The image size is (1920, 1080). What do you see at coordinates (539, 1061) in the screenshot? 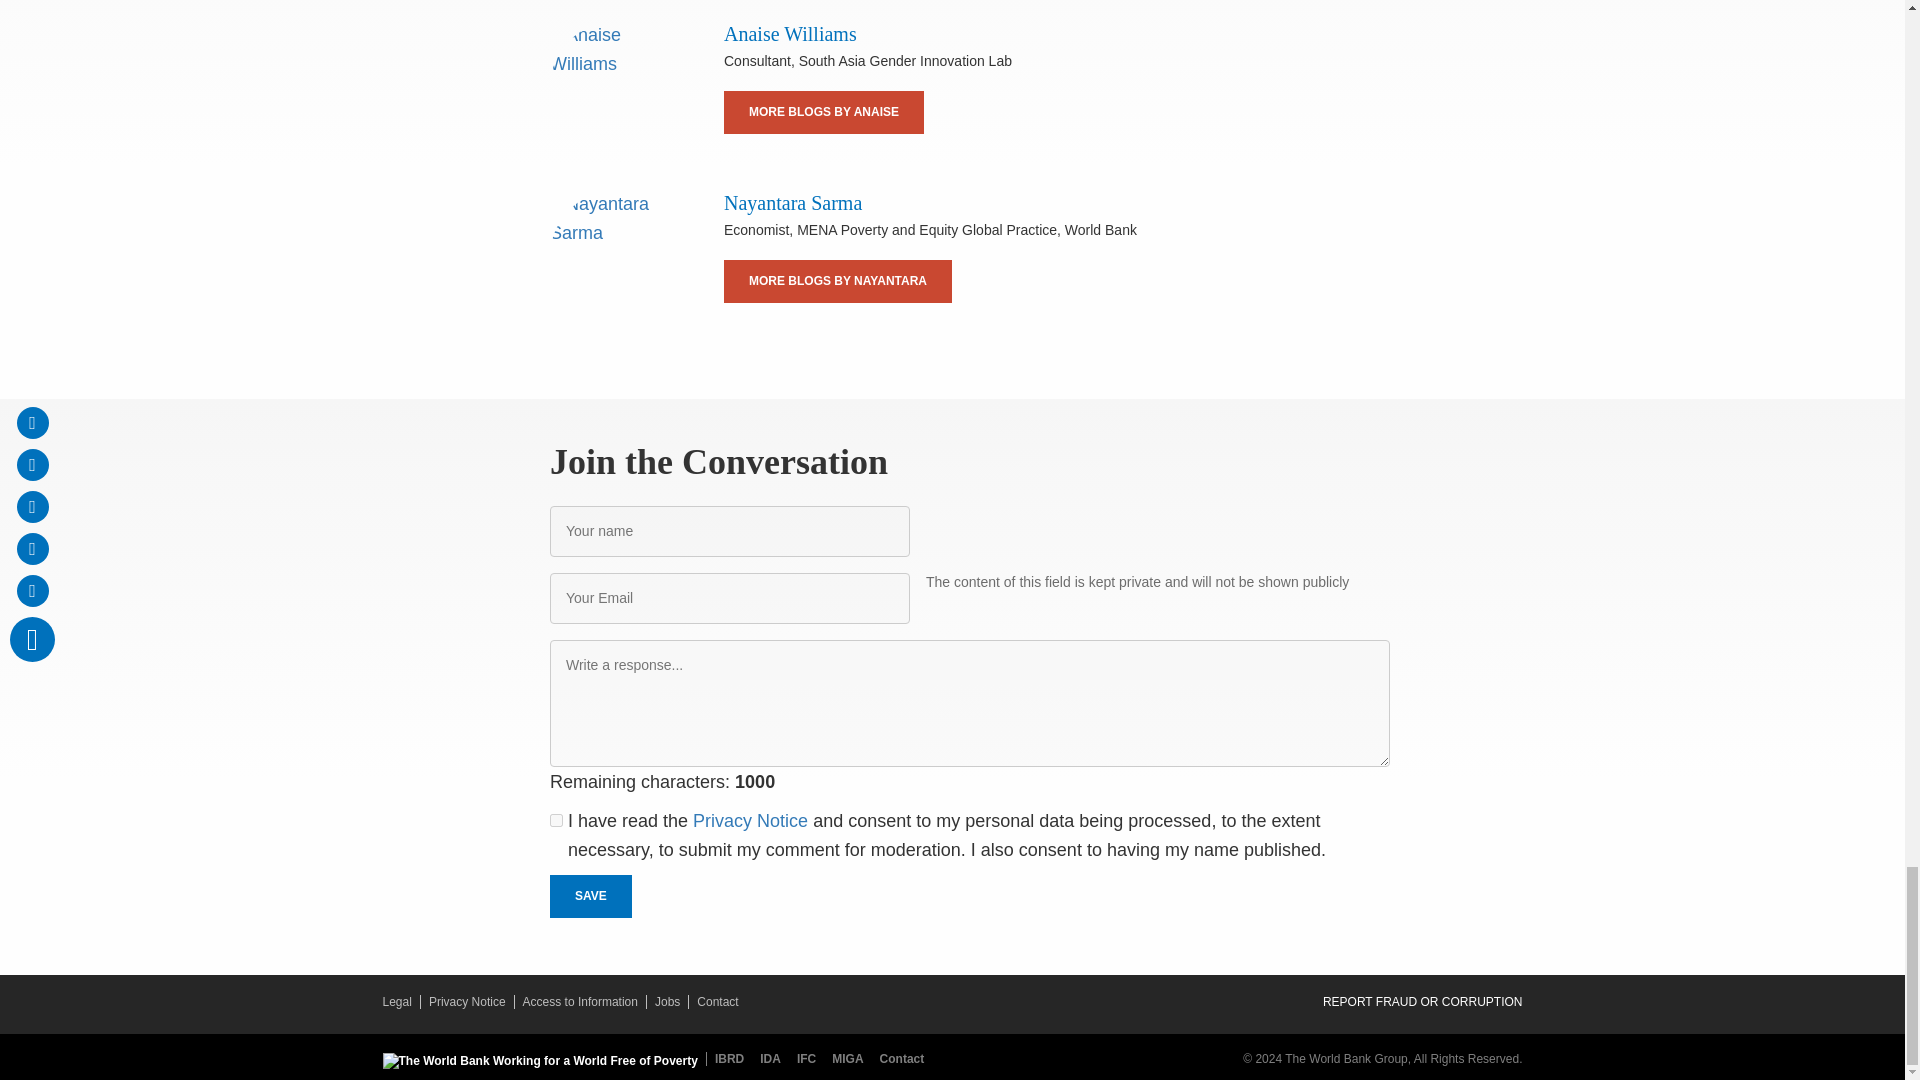
I see `The World Bank Working for a World Free of Poverty` at bounding box center [539, 1061].